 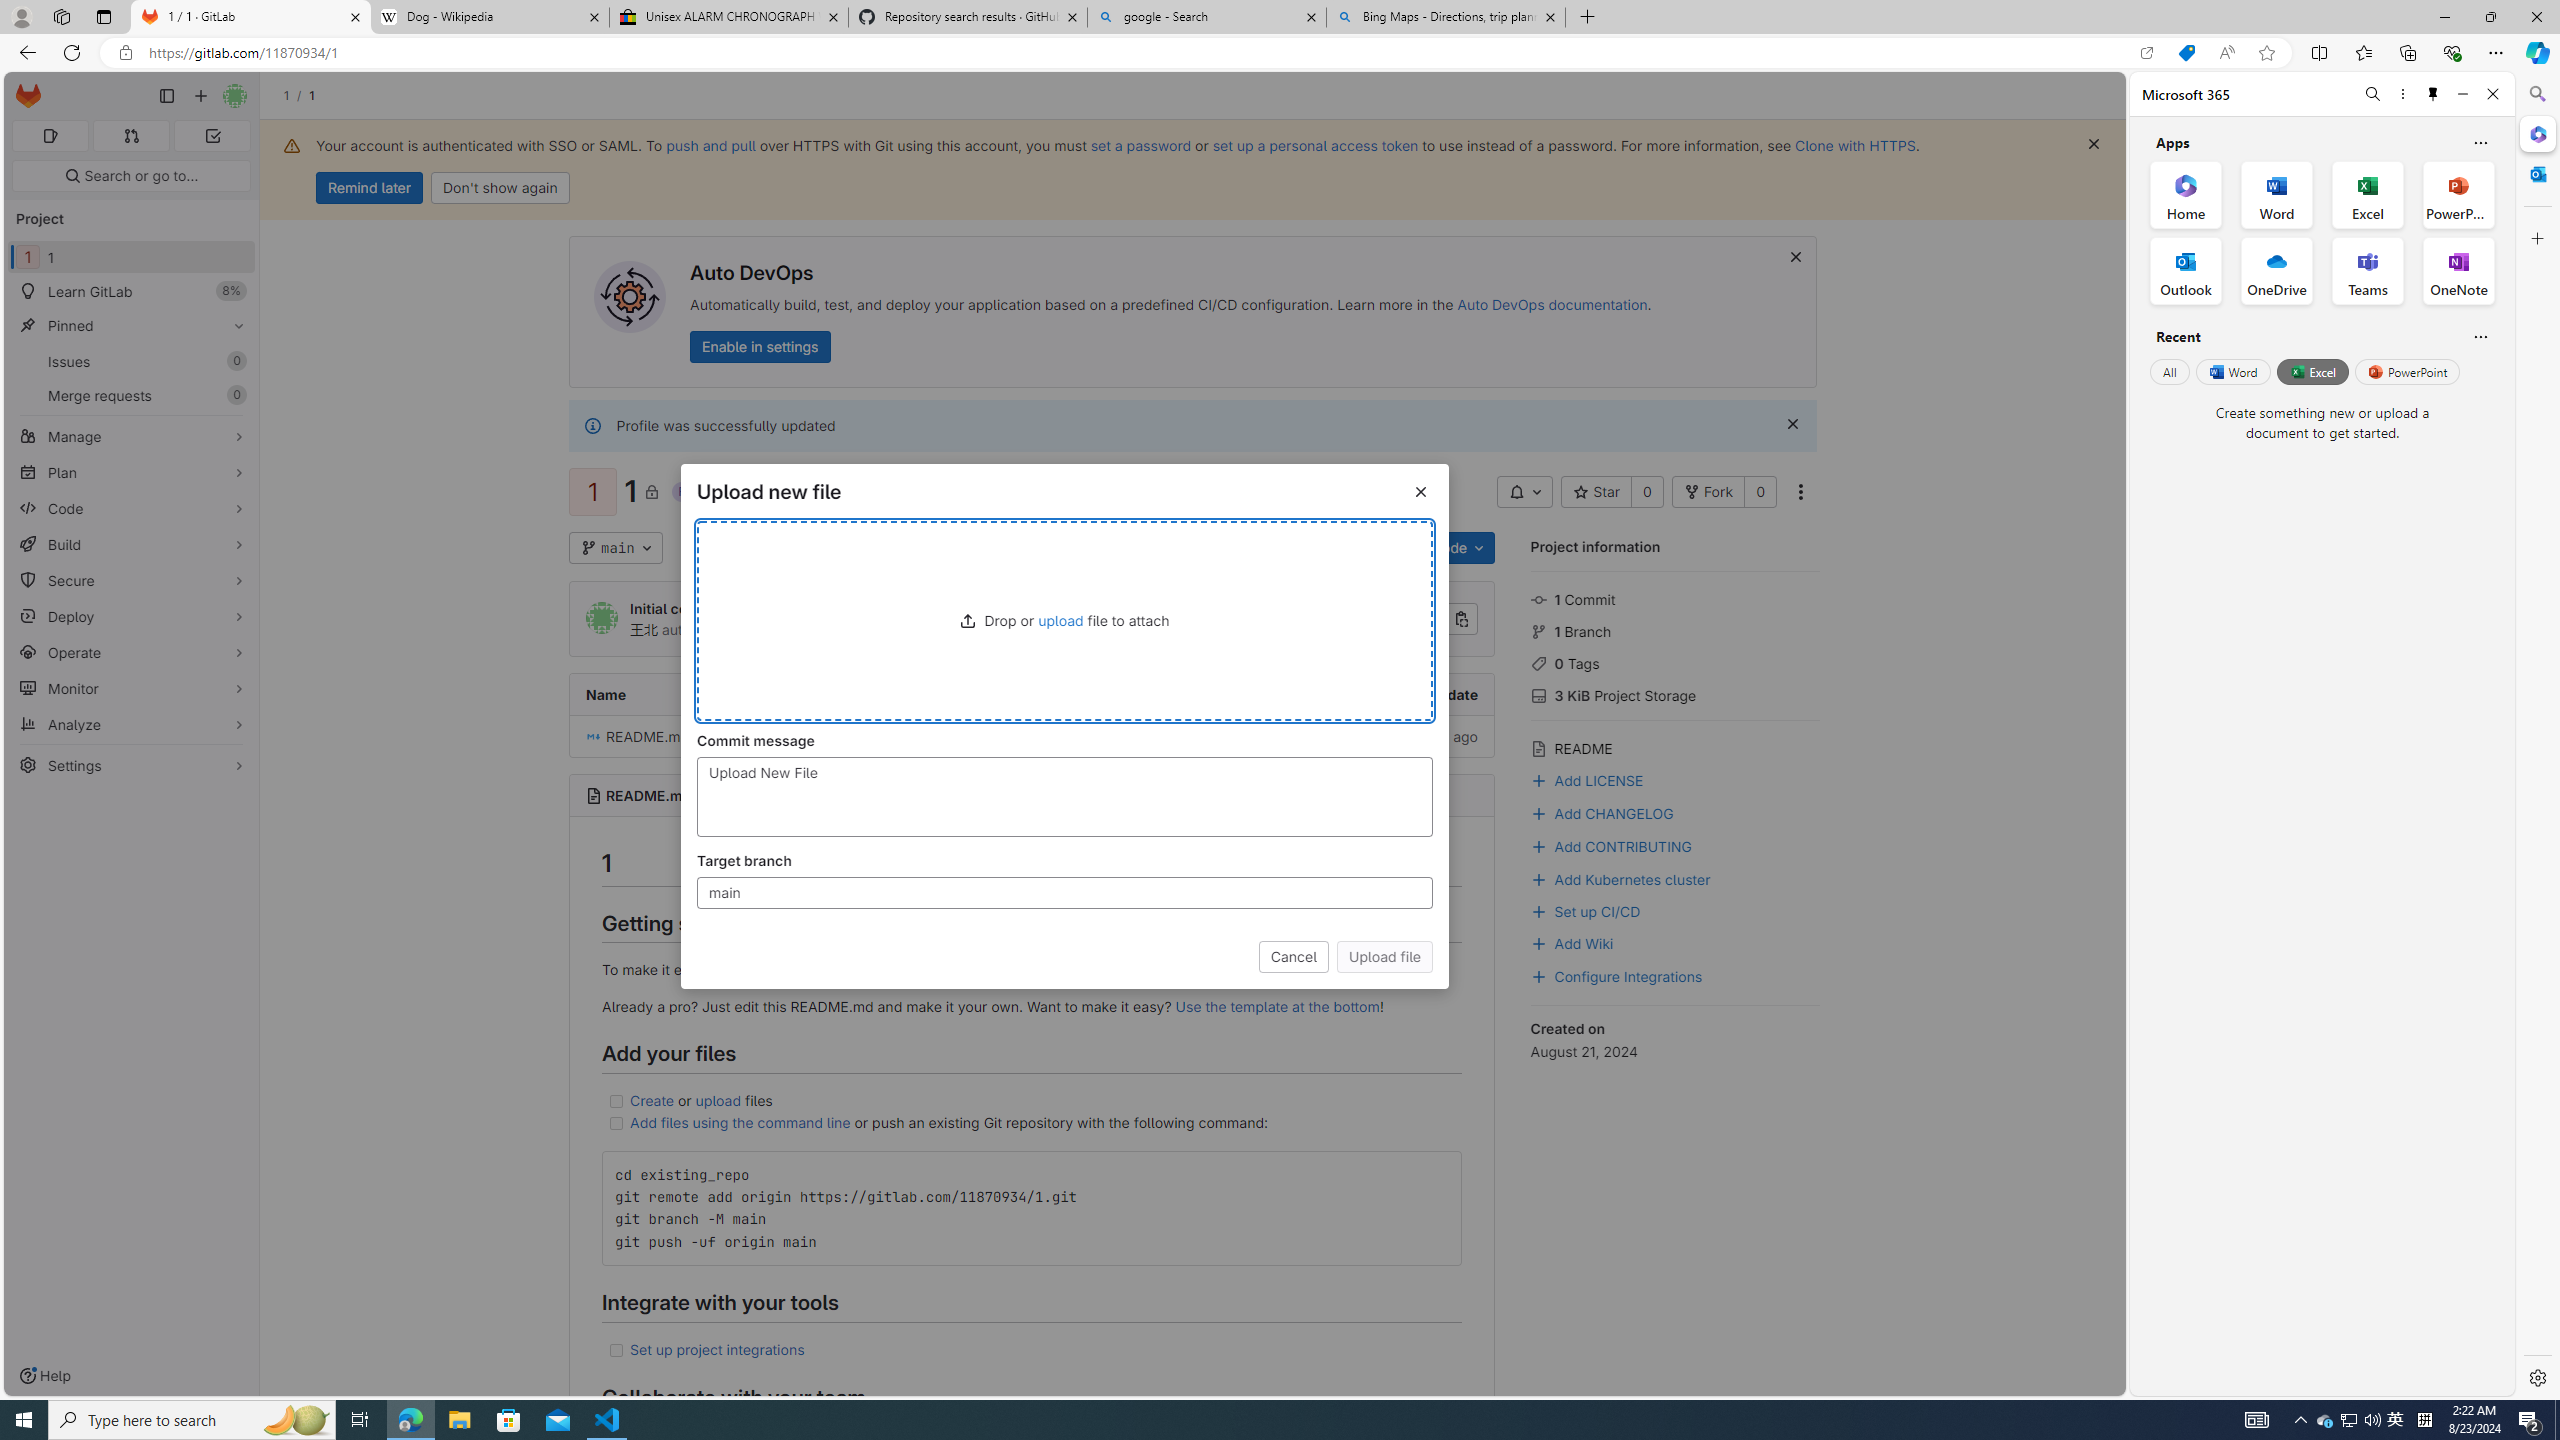 What do you see at coordinates (1031, 1100) in the screenshot?
I see `Create or upload files` at bounding box center [1031, 1100].